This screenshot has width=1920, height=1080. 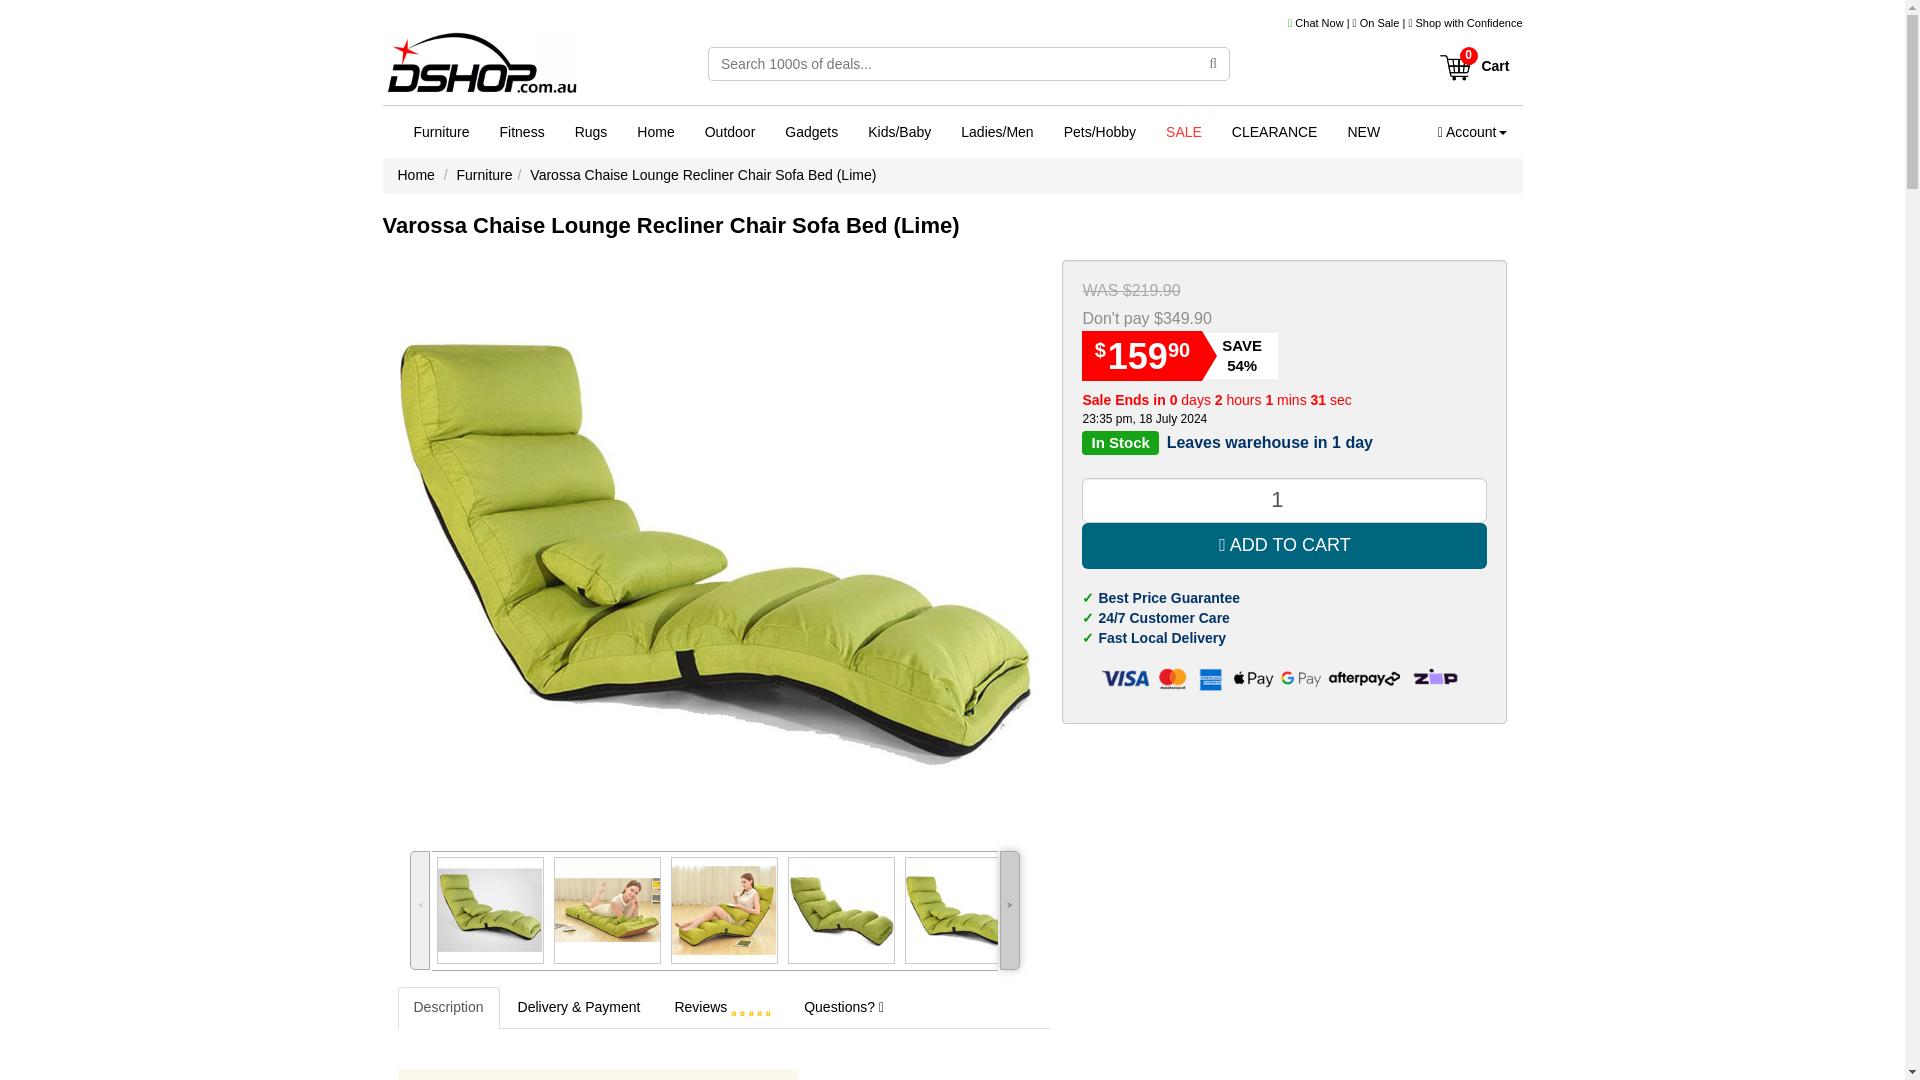 I want to click on Add to Cart, so click(x=1284, y=546).